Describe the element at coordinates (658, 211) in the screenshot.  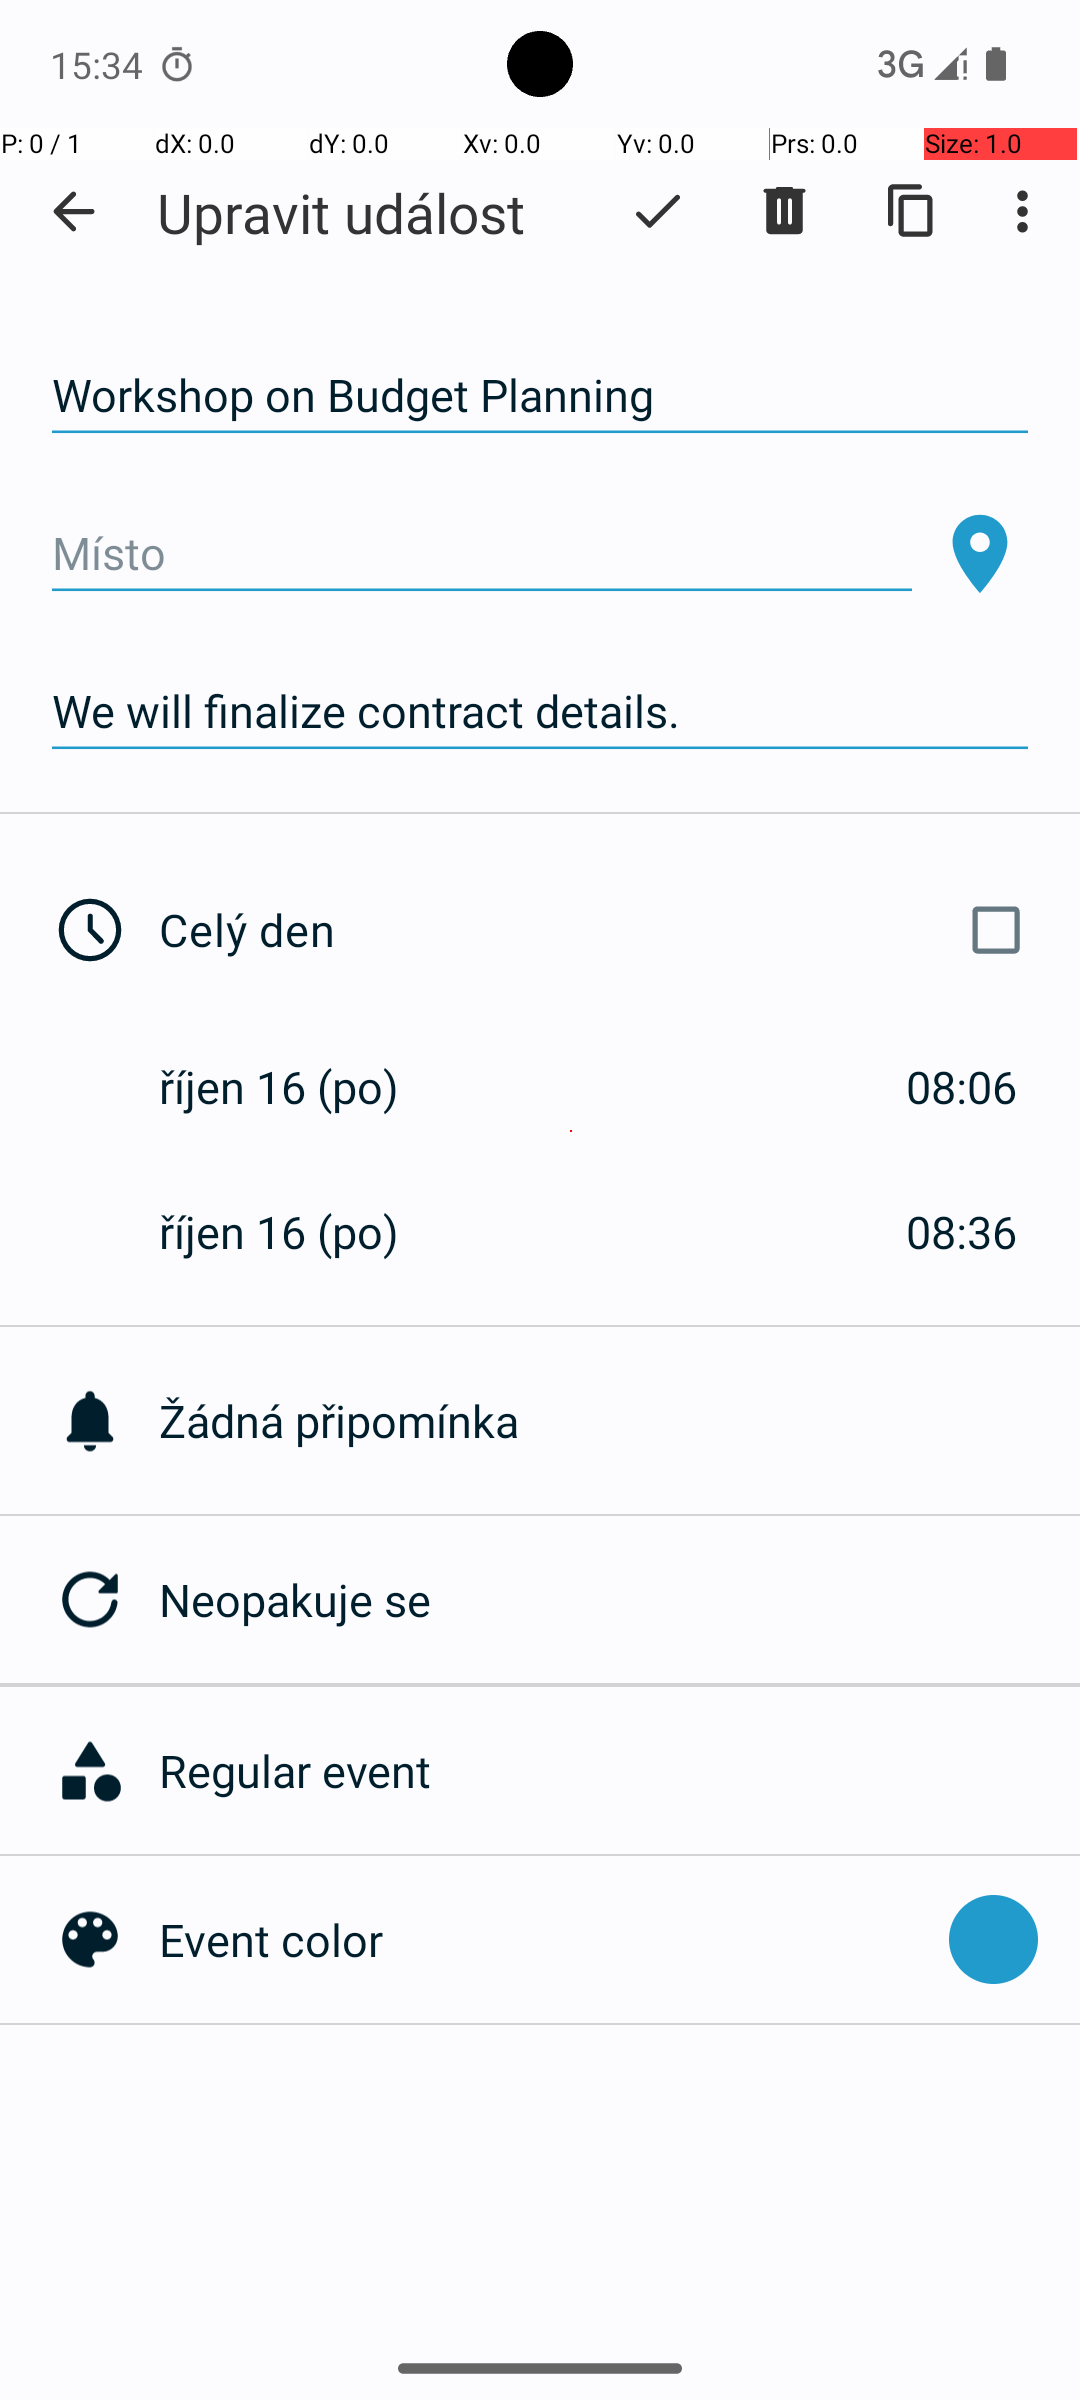
I see `Uložit` at that location.